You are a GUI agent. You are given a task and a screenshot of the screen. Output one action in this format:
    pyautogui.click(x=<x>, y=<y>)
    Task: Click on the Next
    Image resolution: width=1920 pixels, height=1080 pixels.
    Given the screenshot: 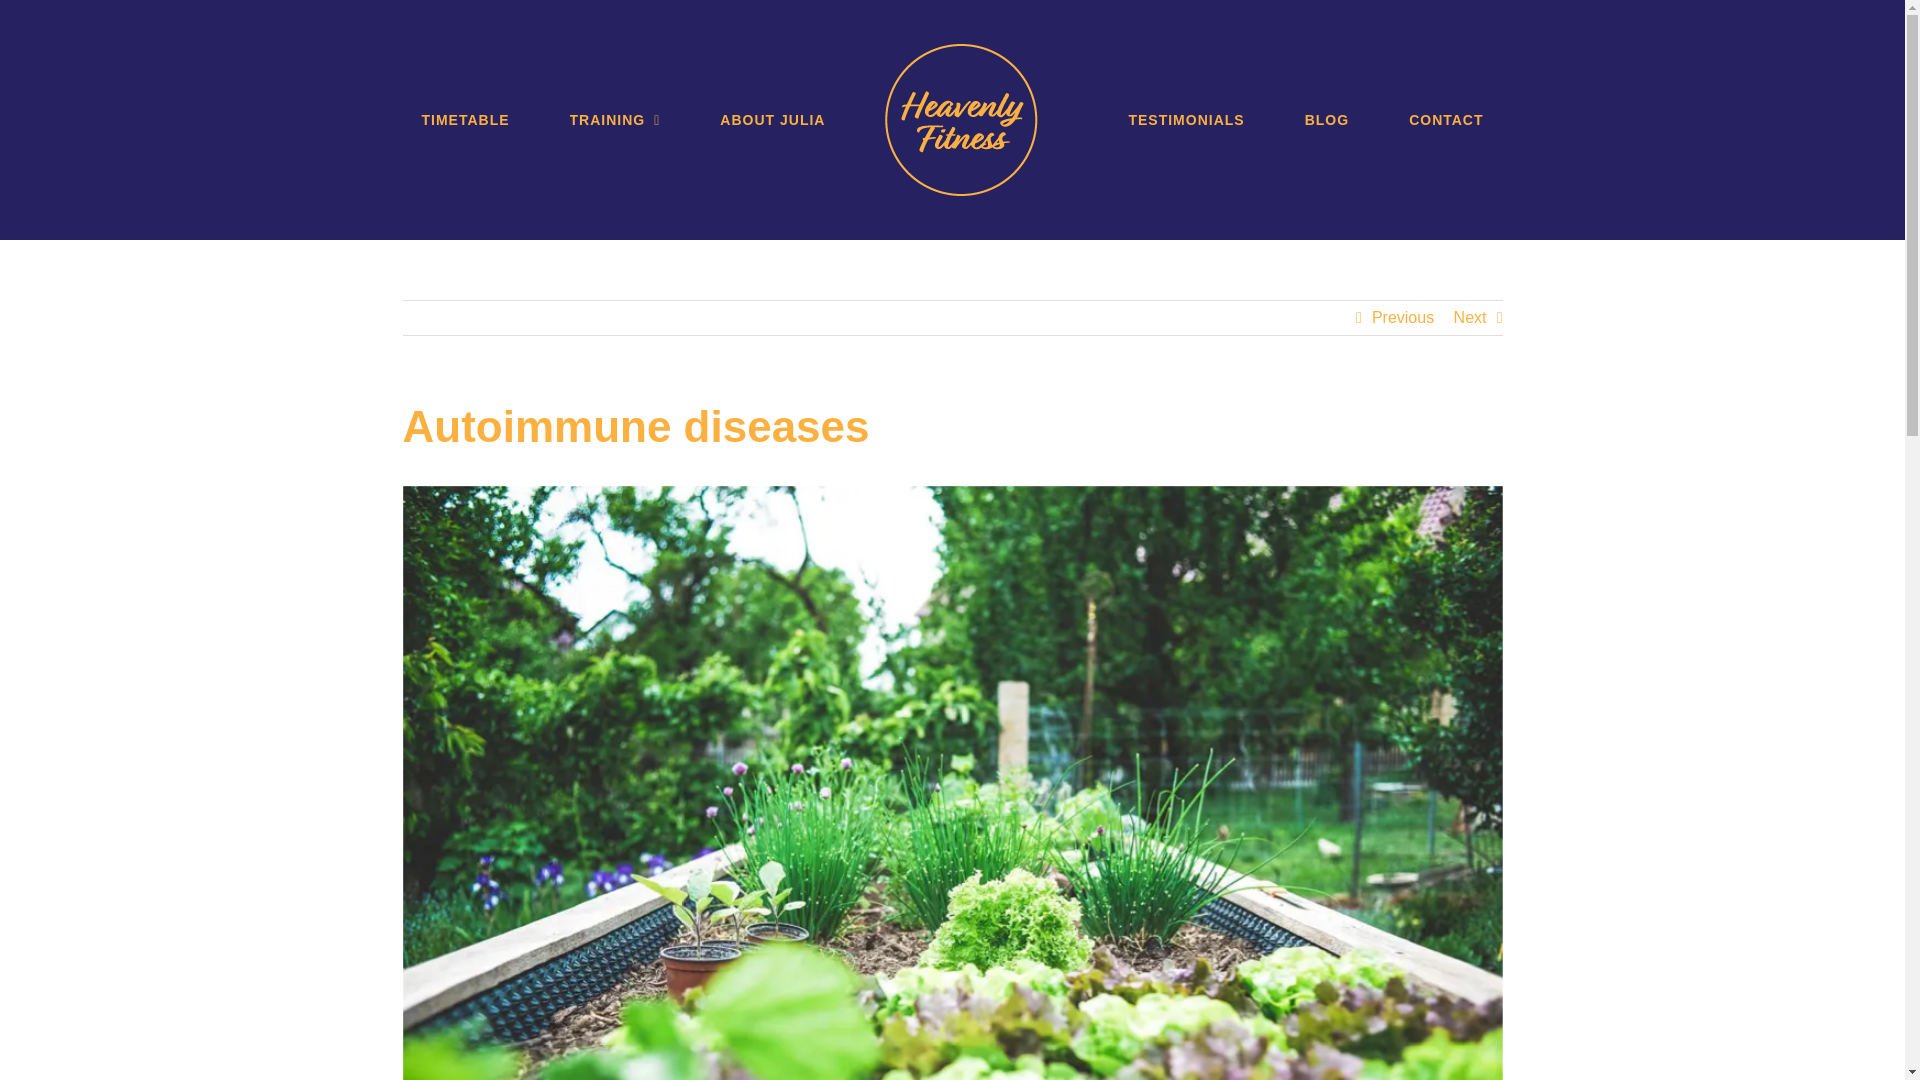 What is the action you would take?
    pyautogui.click(x=1470, y=318)
    